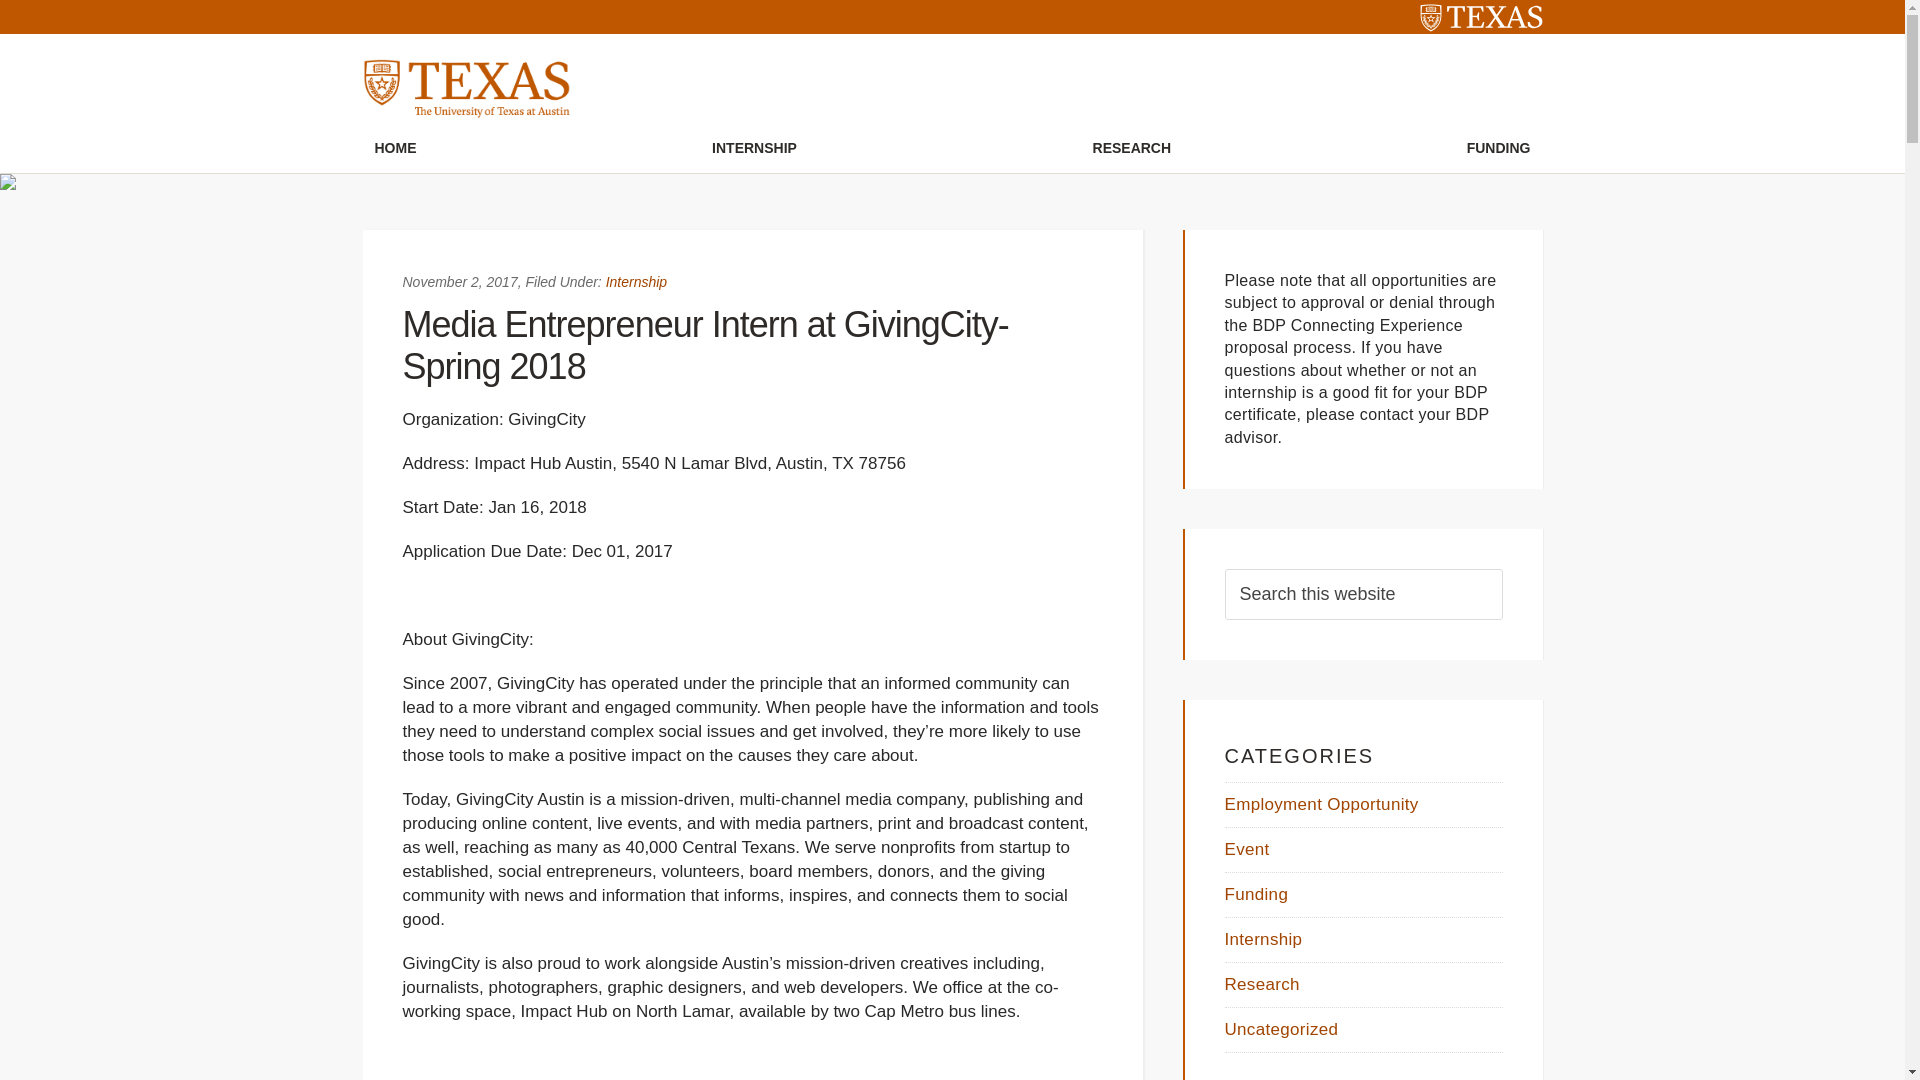  Describe the element at coordinates (1321, 804) in the screenshot. I see `Employment Opportunity` at that location.